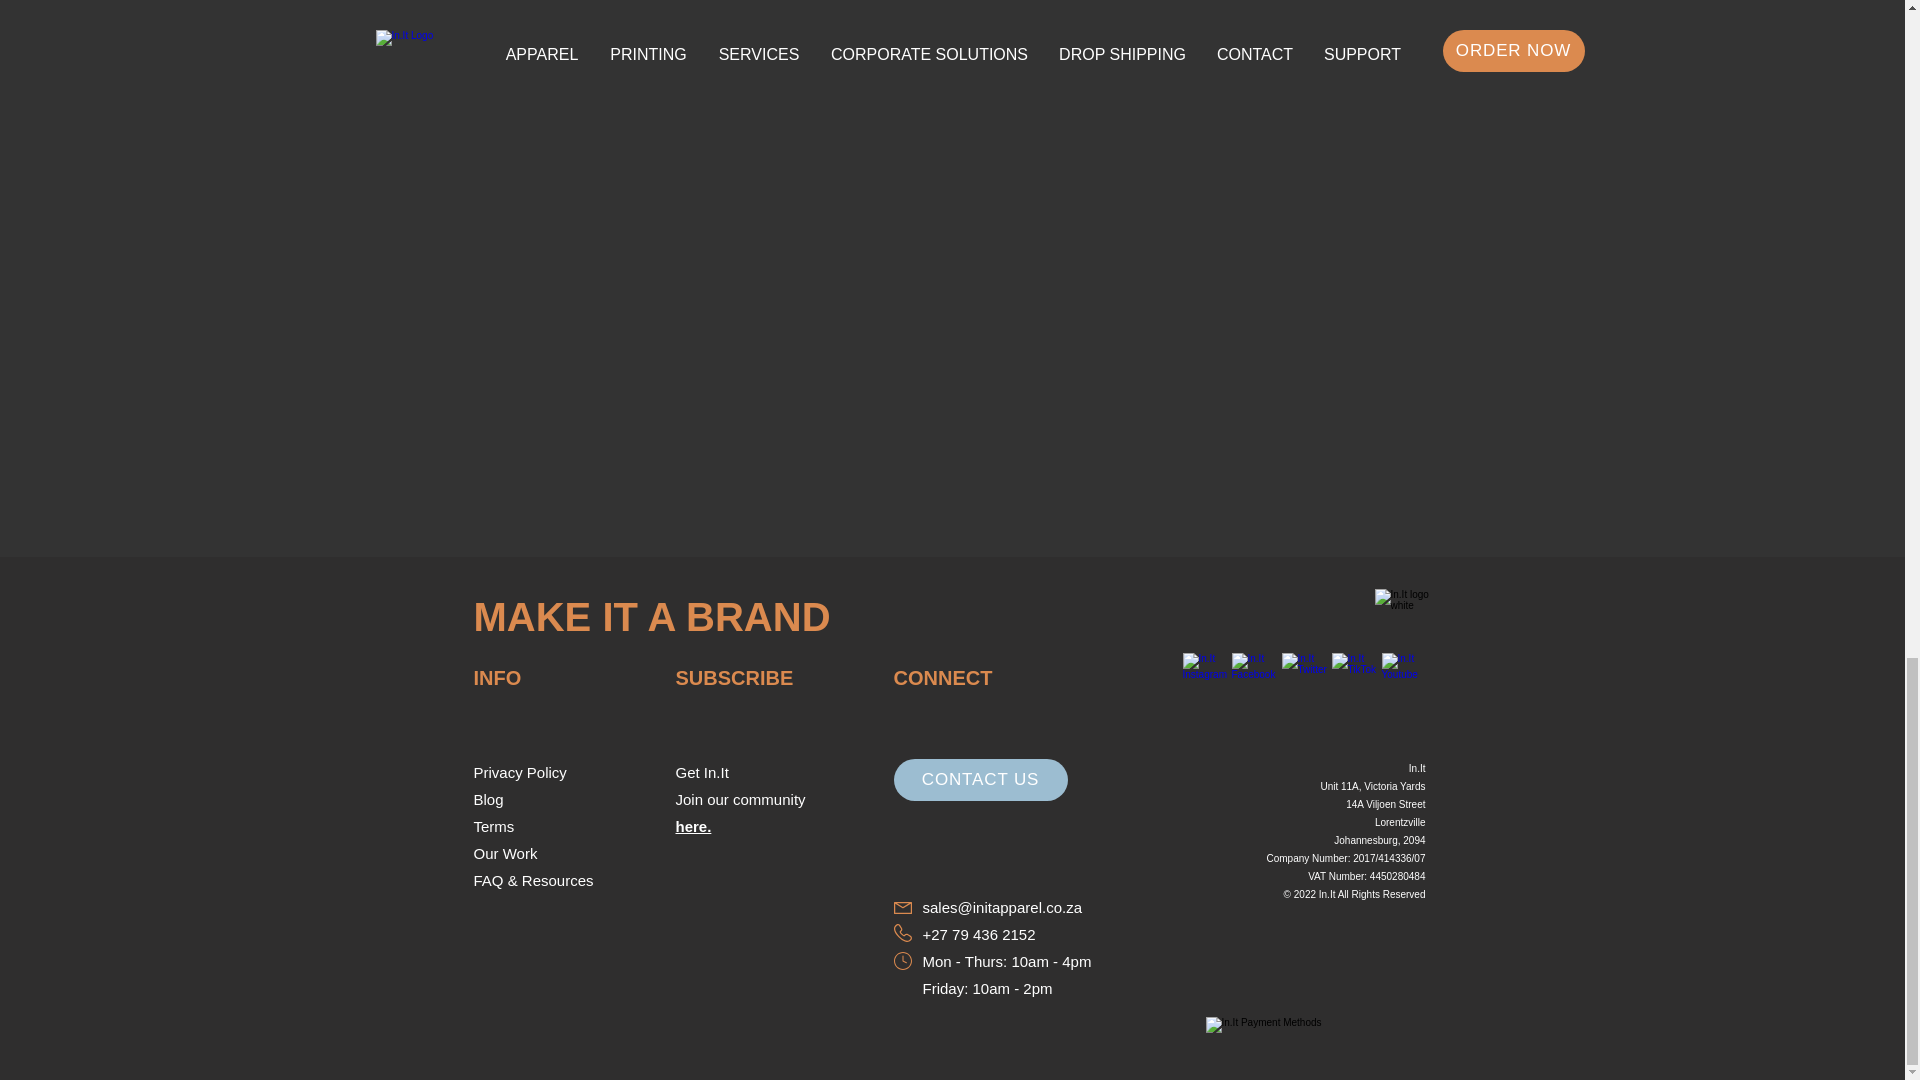  Describe the element at coordinates (494, 826) in the screenshot. I see `Terms` at that location.